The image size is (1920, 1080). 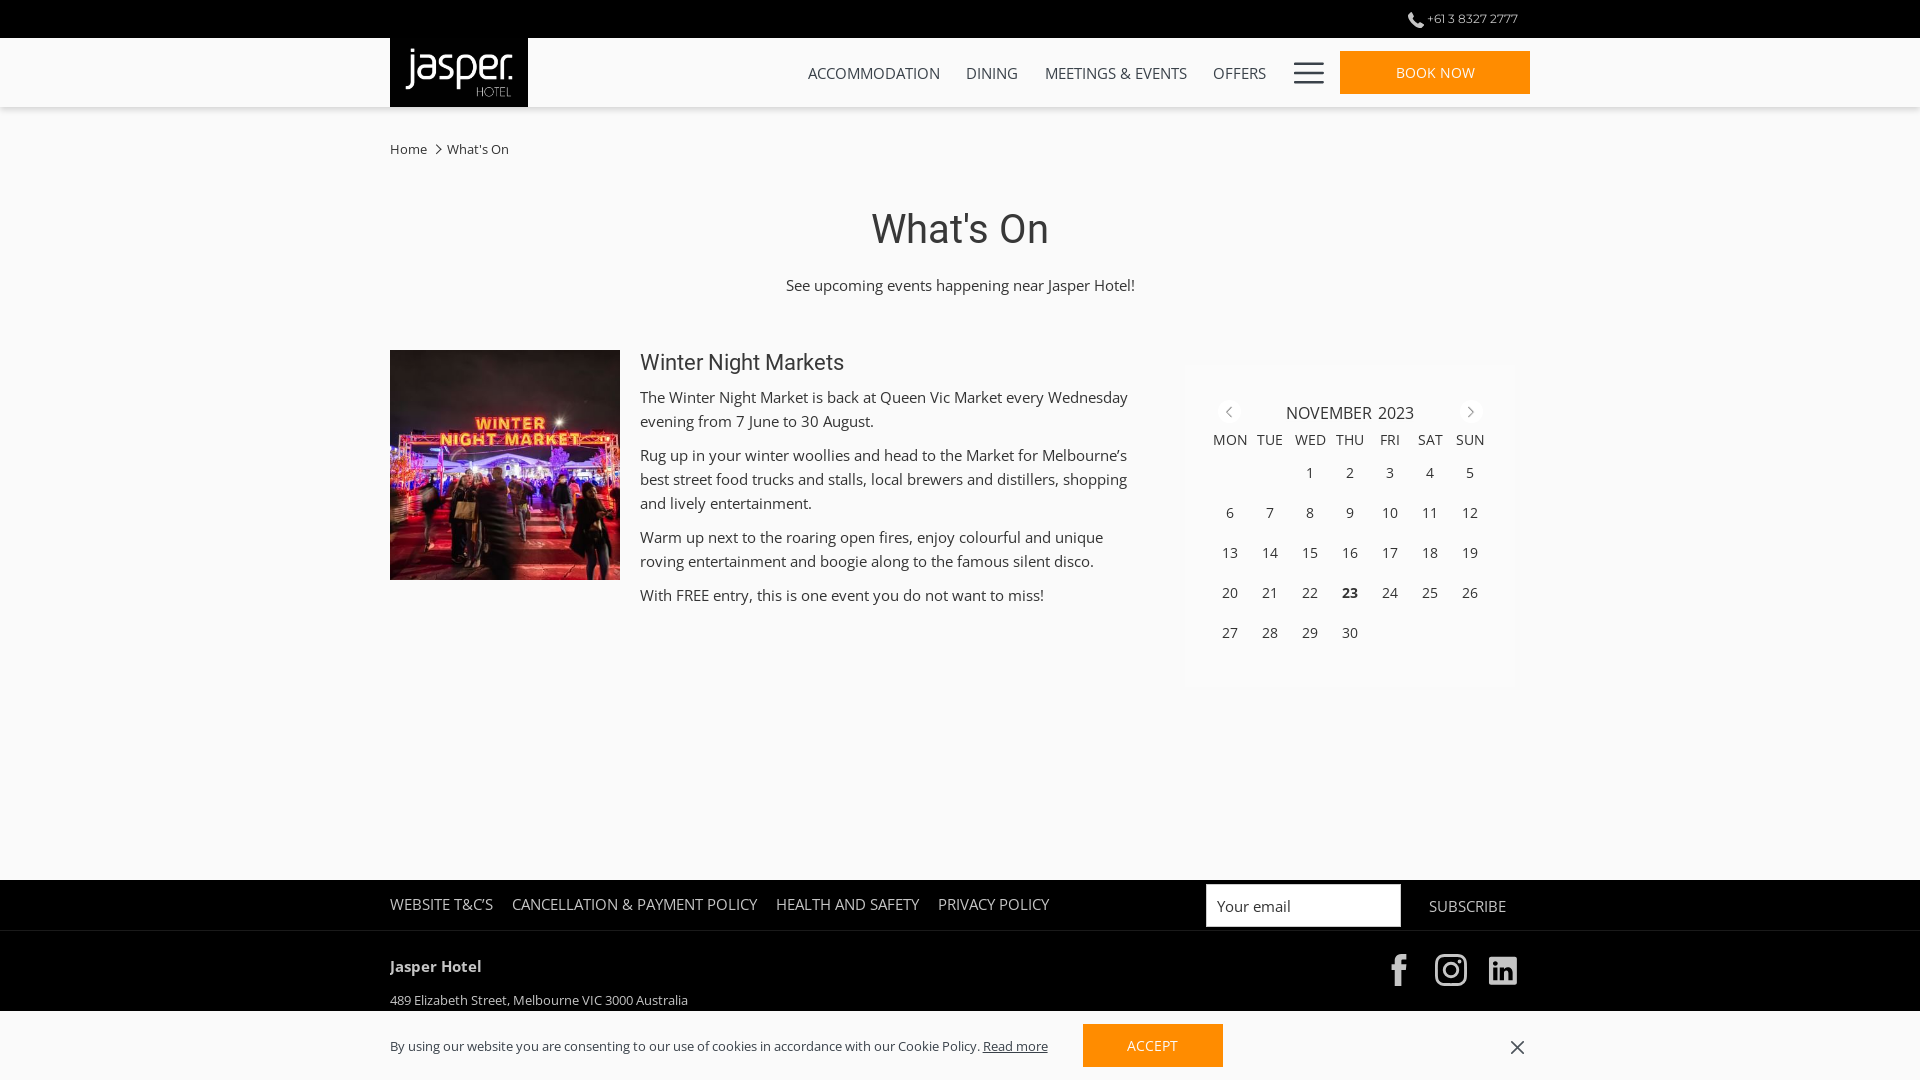 What do you see at coordinates (1302, 72) in the screenshot?
I see `More link
Menu` at bounding box center [1302, 72].